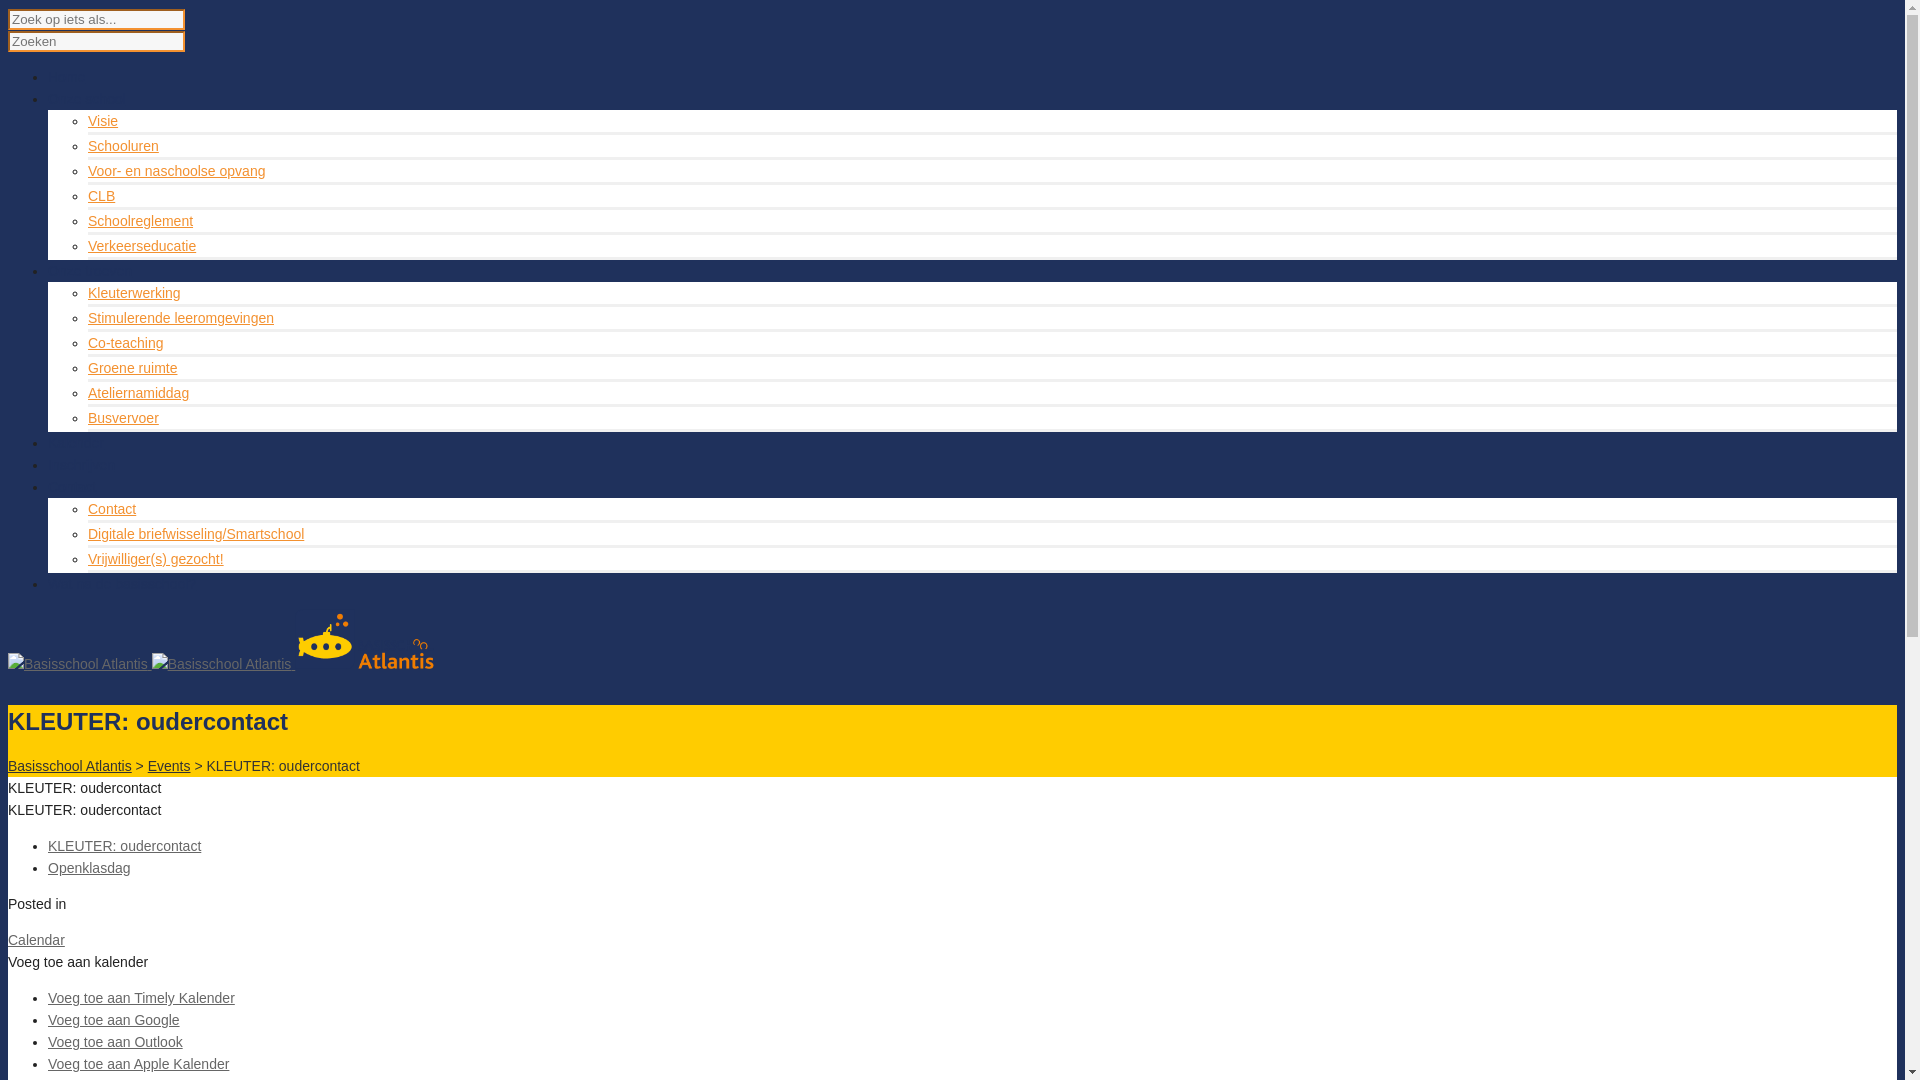 The height and width of the screenshot is (1080, 1920). What do you see at coordinates (103, 121) in the screenshot?
I see `Visie` at bounding box center [103, 121].